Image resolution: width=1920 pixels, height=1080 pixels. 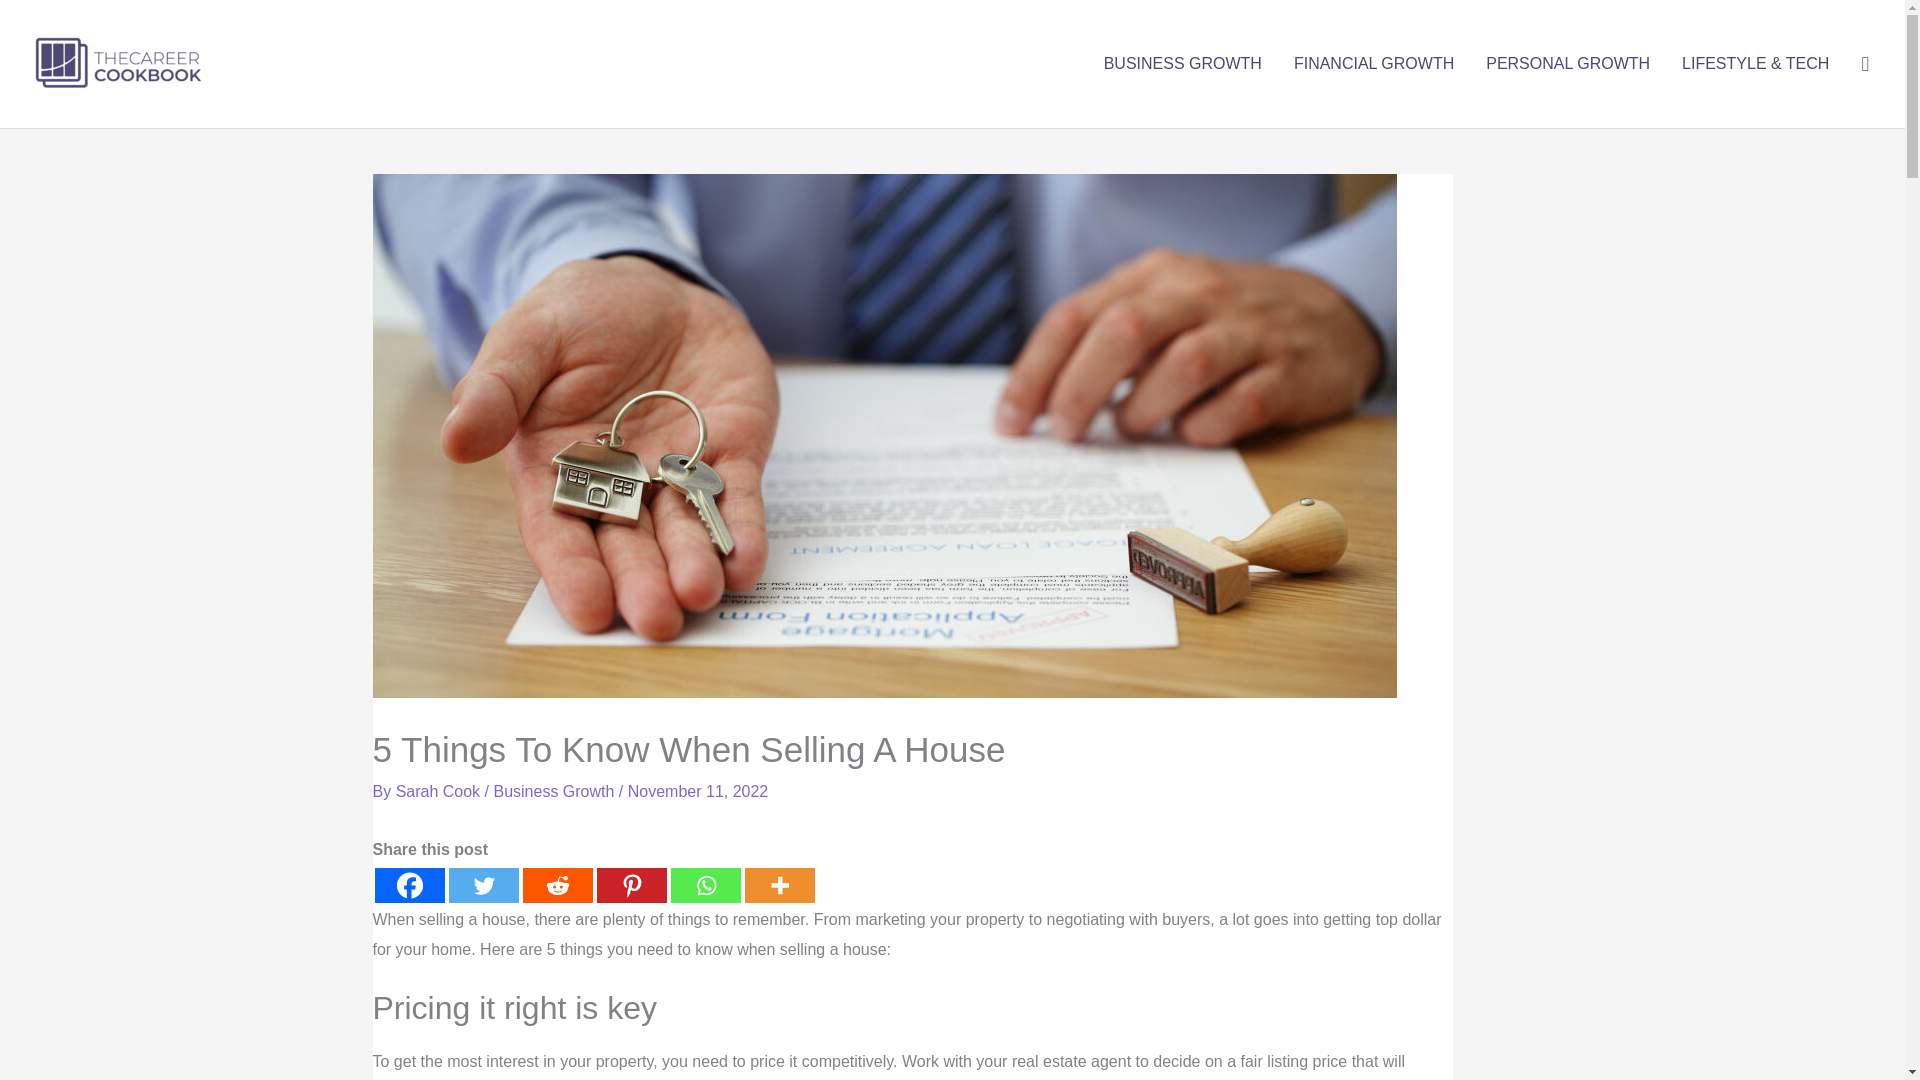 I want to click on View all posts by Sarah Cook, so click(x=440, y=792).